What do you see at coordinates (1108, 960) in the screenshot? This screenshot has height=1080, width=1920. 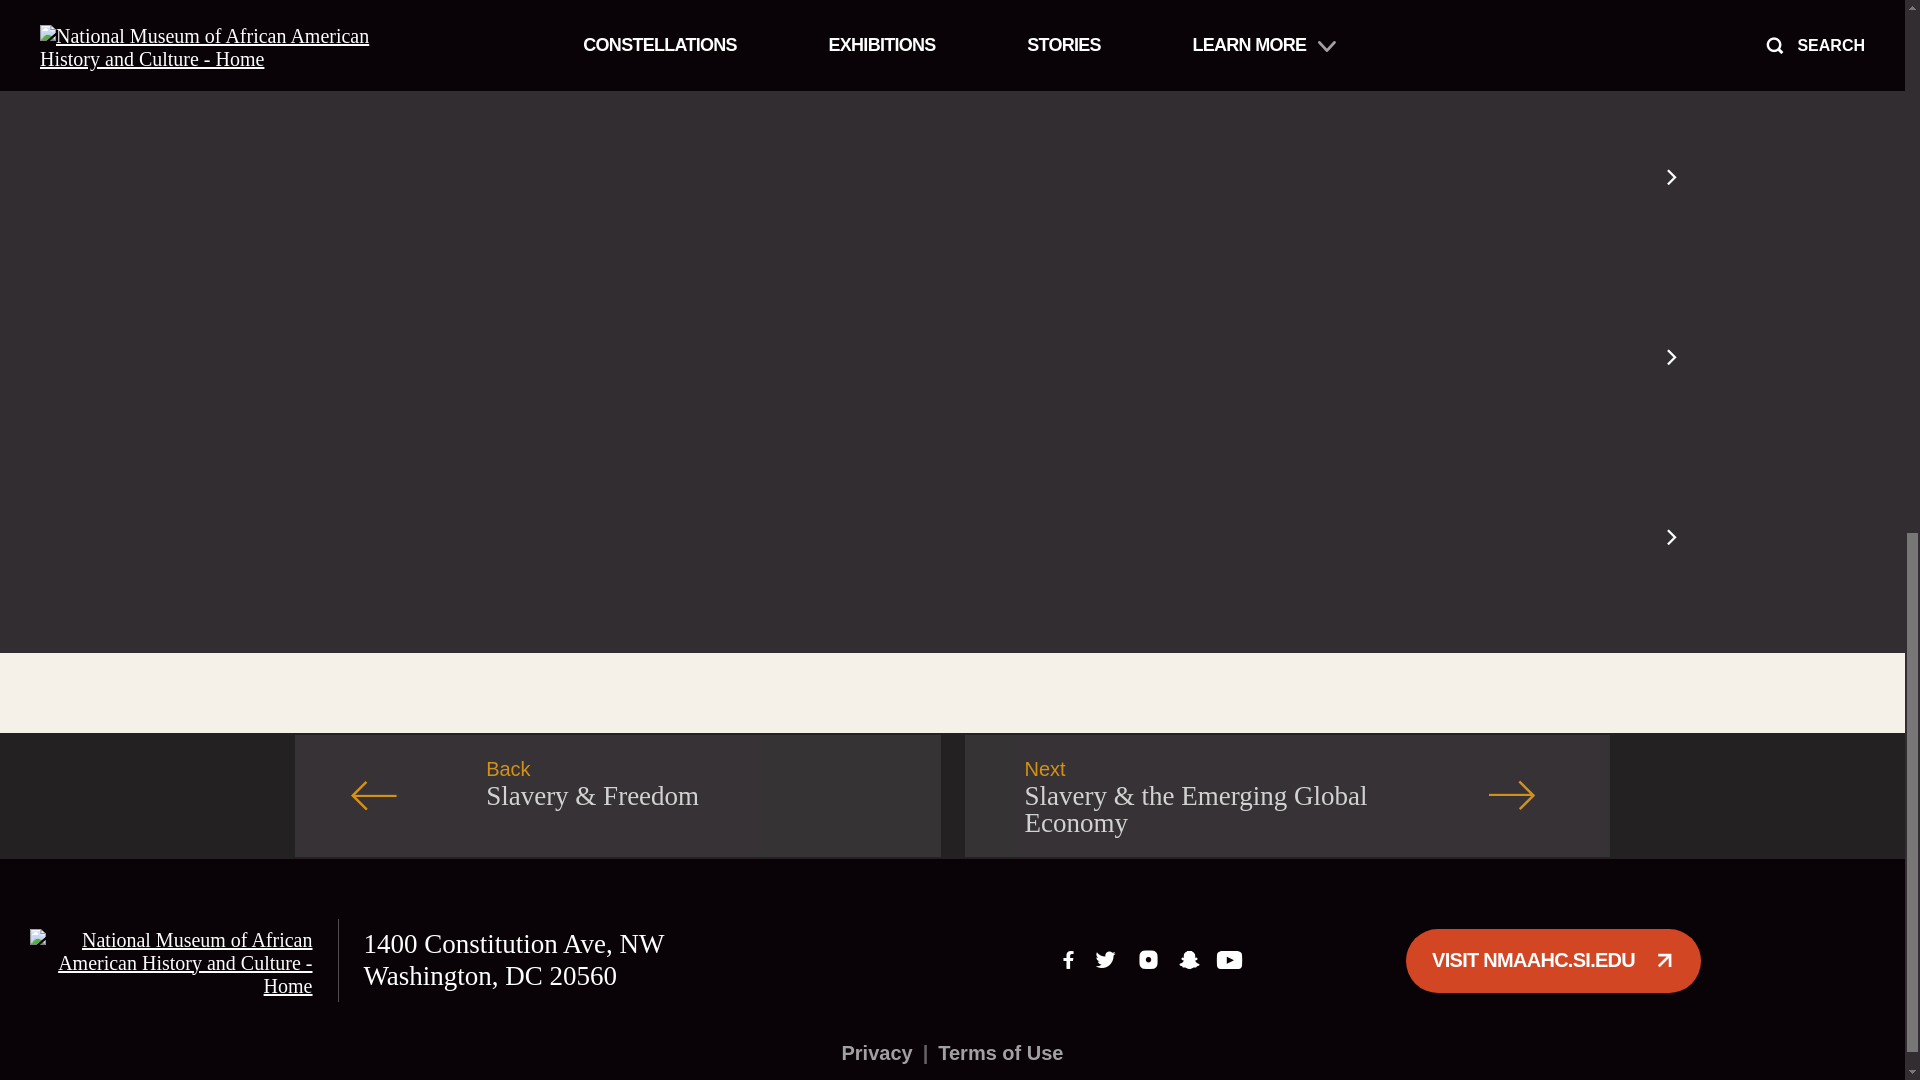 I see `NMAAHC on Twitter` at bounding box center [1108, 960].